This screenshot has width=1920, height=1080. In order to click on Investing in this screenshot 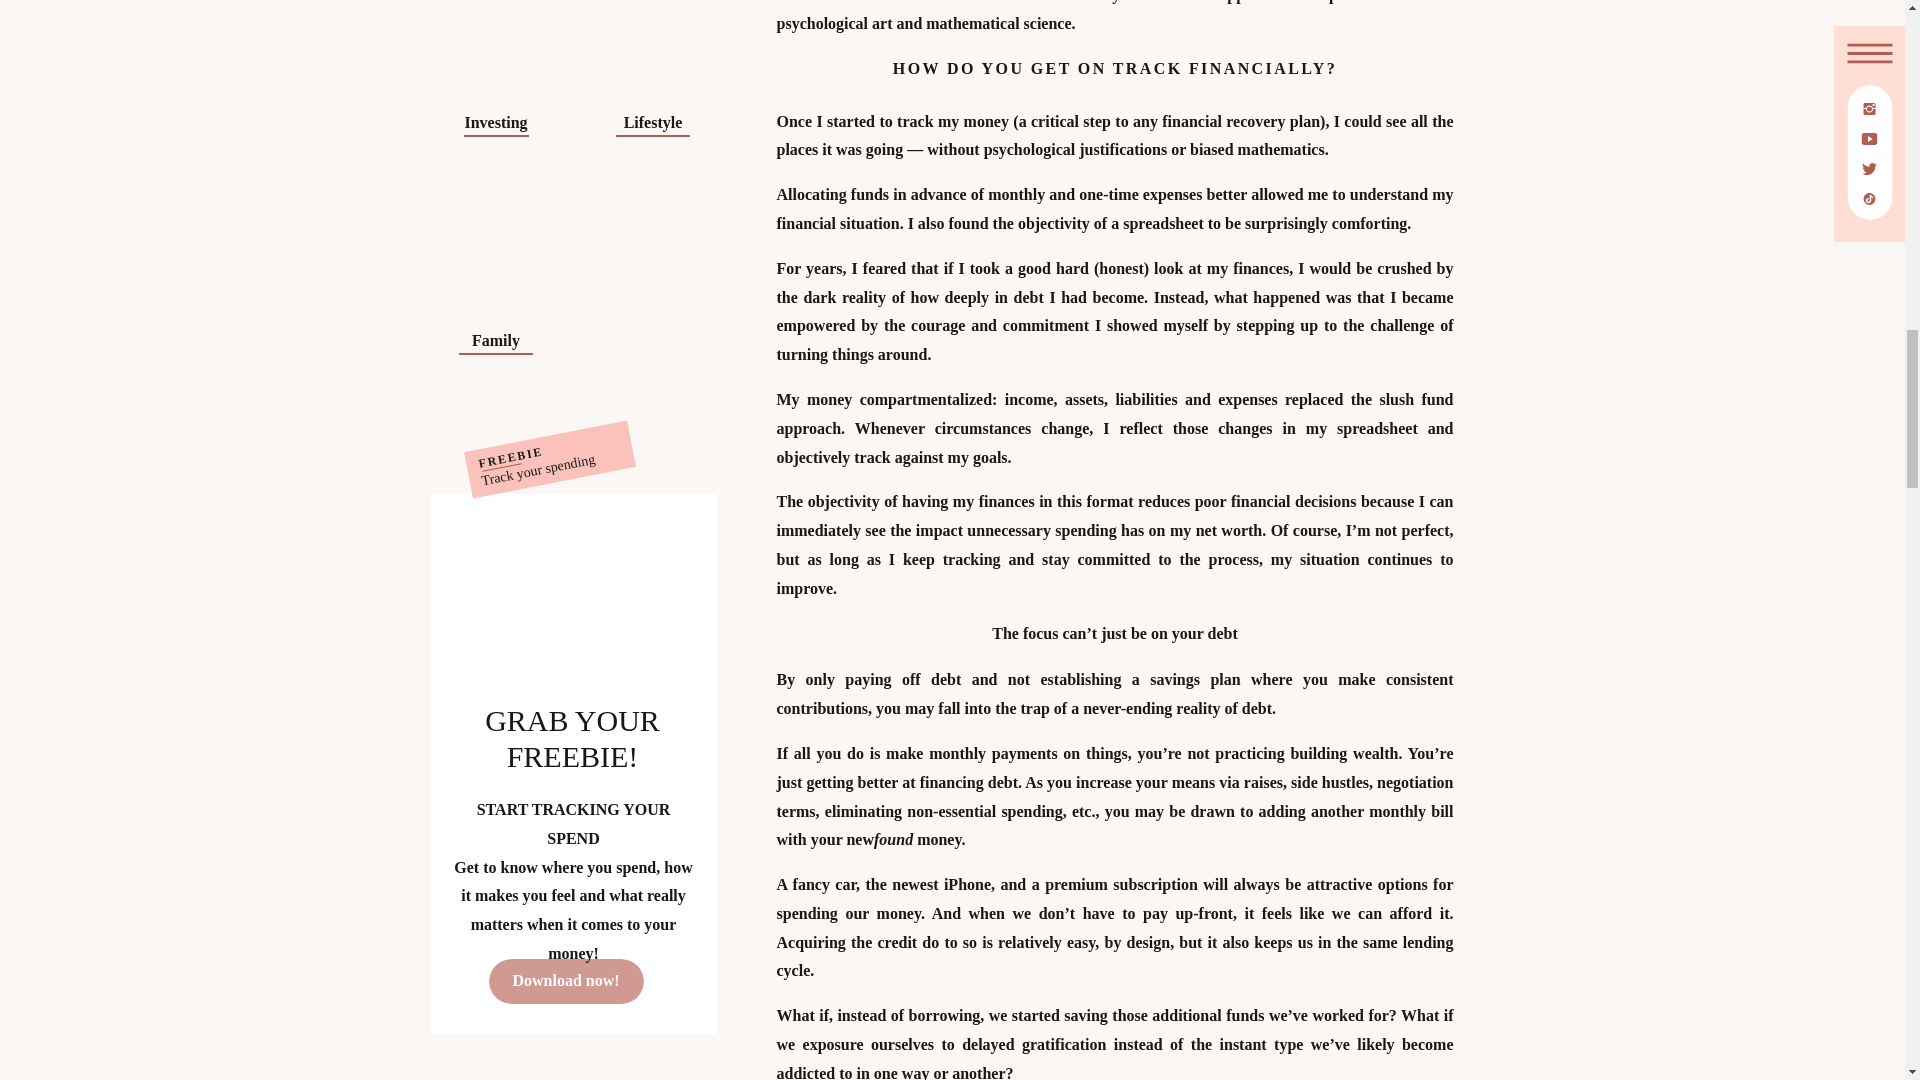, I will do `click(495, 118)`.